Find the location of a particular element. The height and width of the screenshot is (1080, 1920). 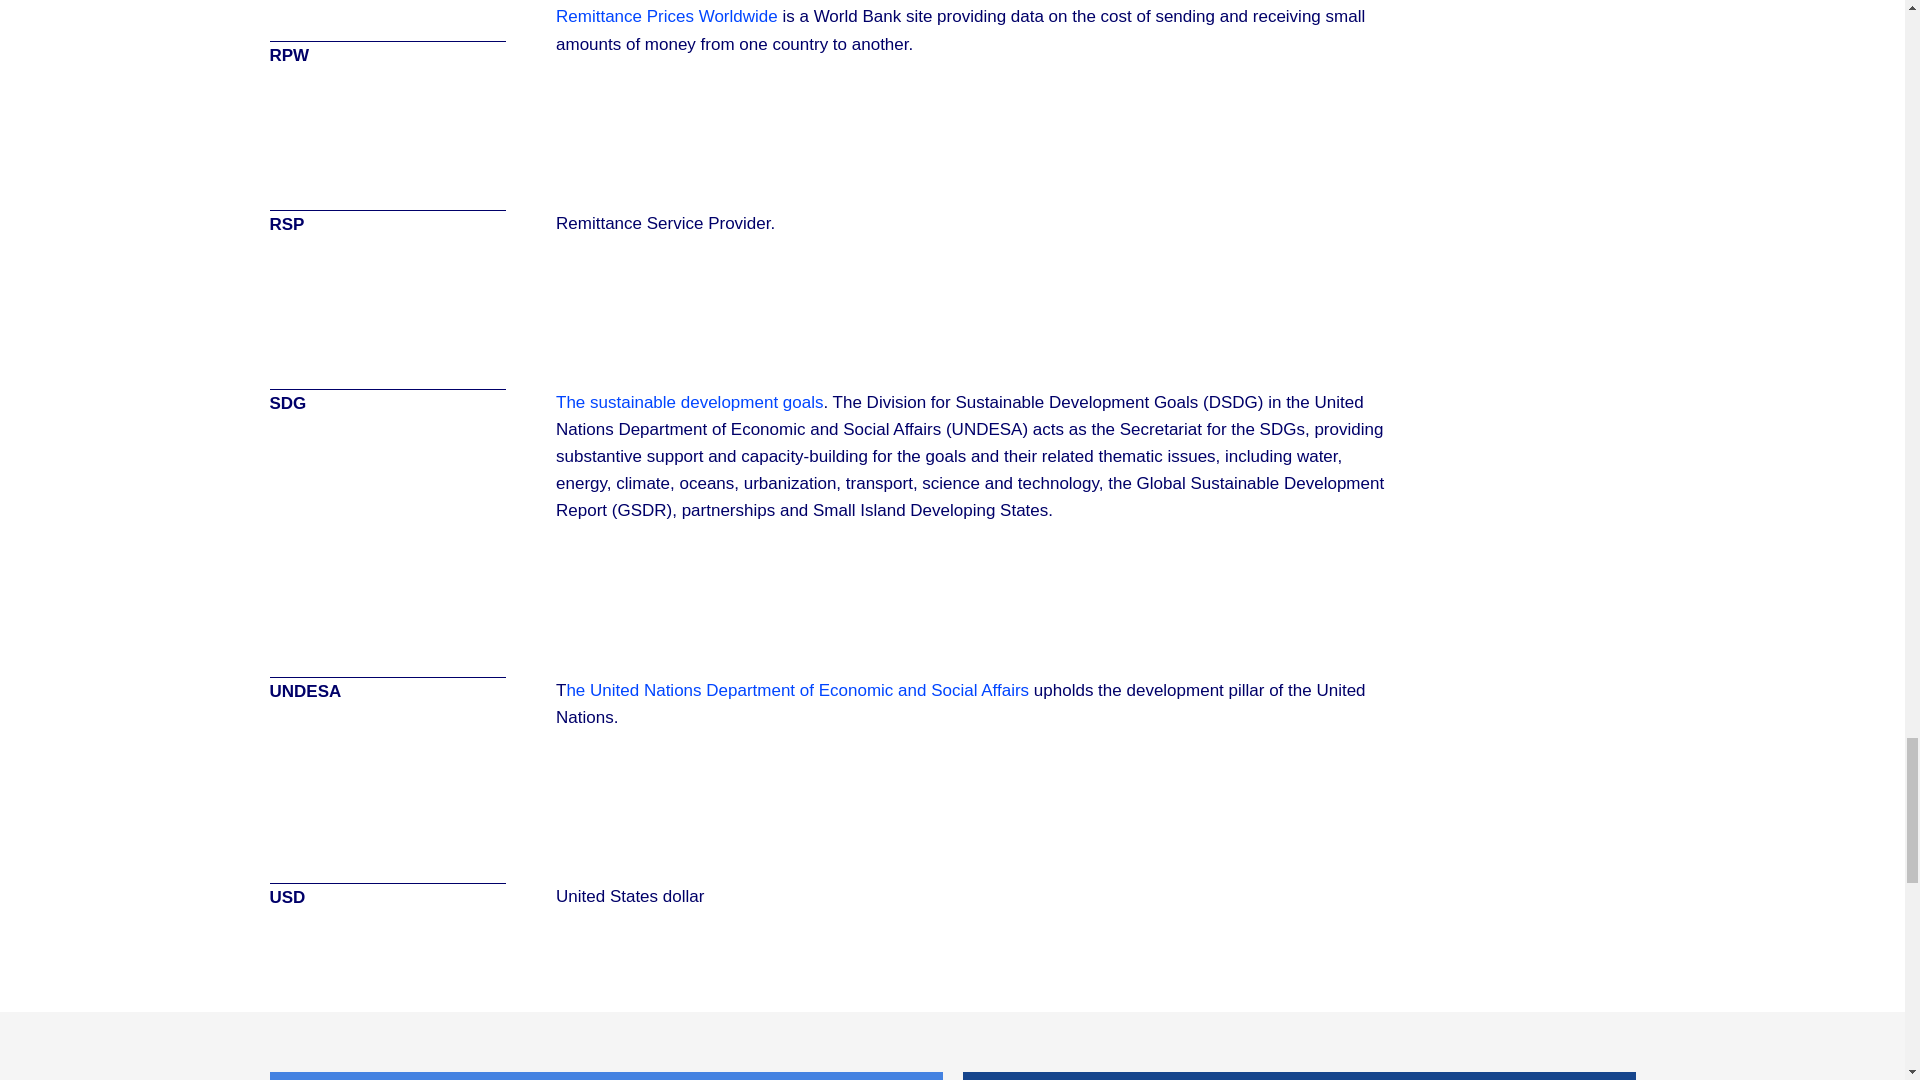

The sustainable development goals is located at coordinates (690, 402).